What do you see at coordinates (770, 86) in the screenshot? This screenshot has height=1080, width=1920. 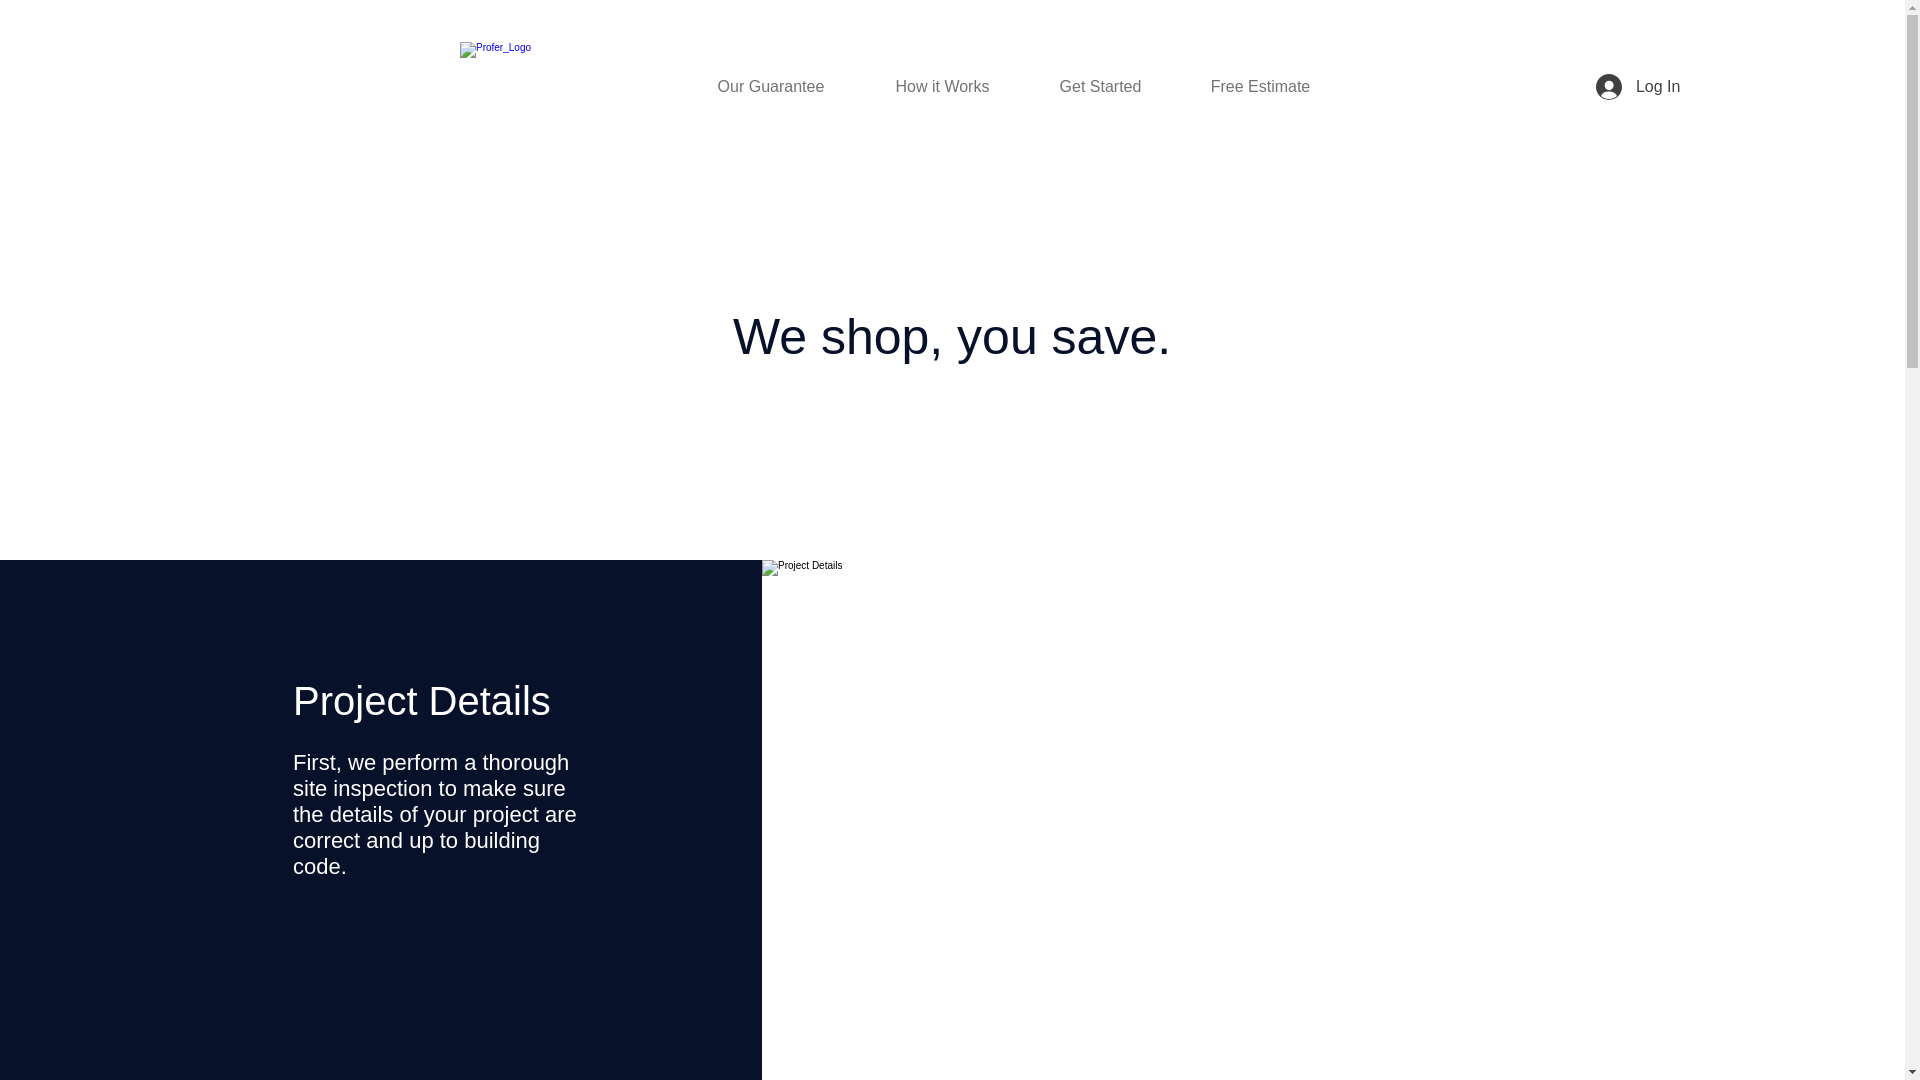 I see `Our Guarantee` at bounding box center [770, 86].